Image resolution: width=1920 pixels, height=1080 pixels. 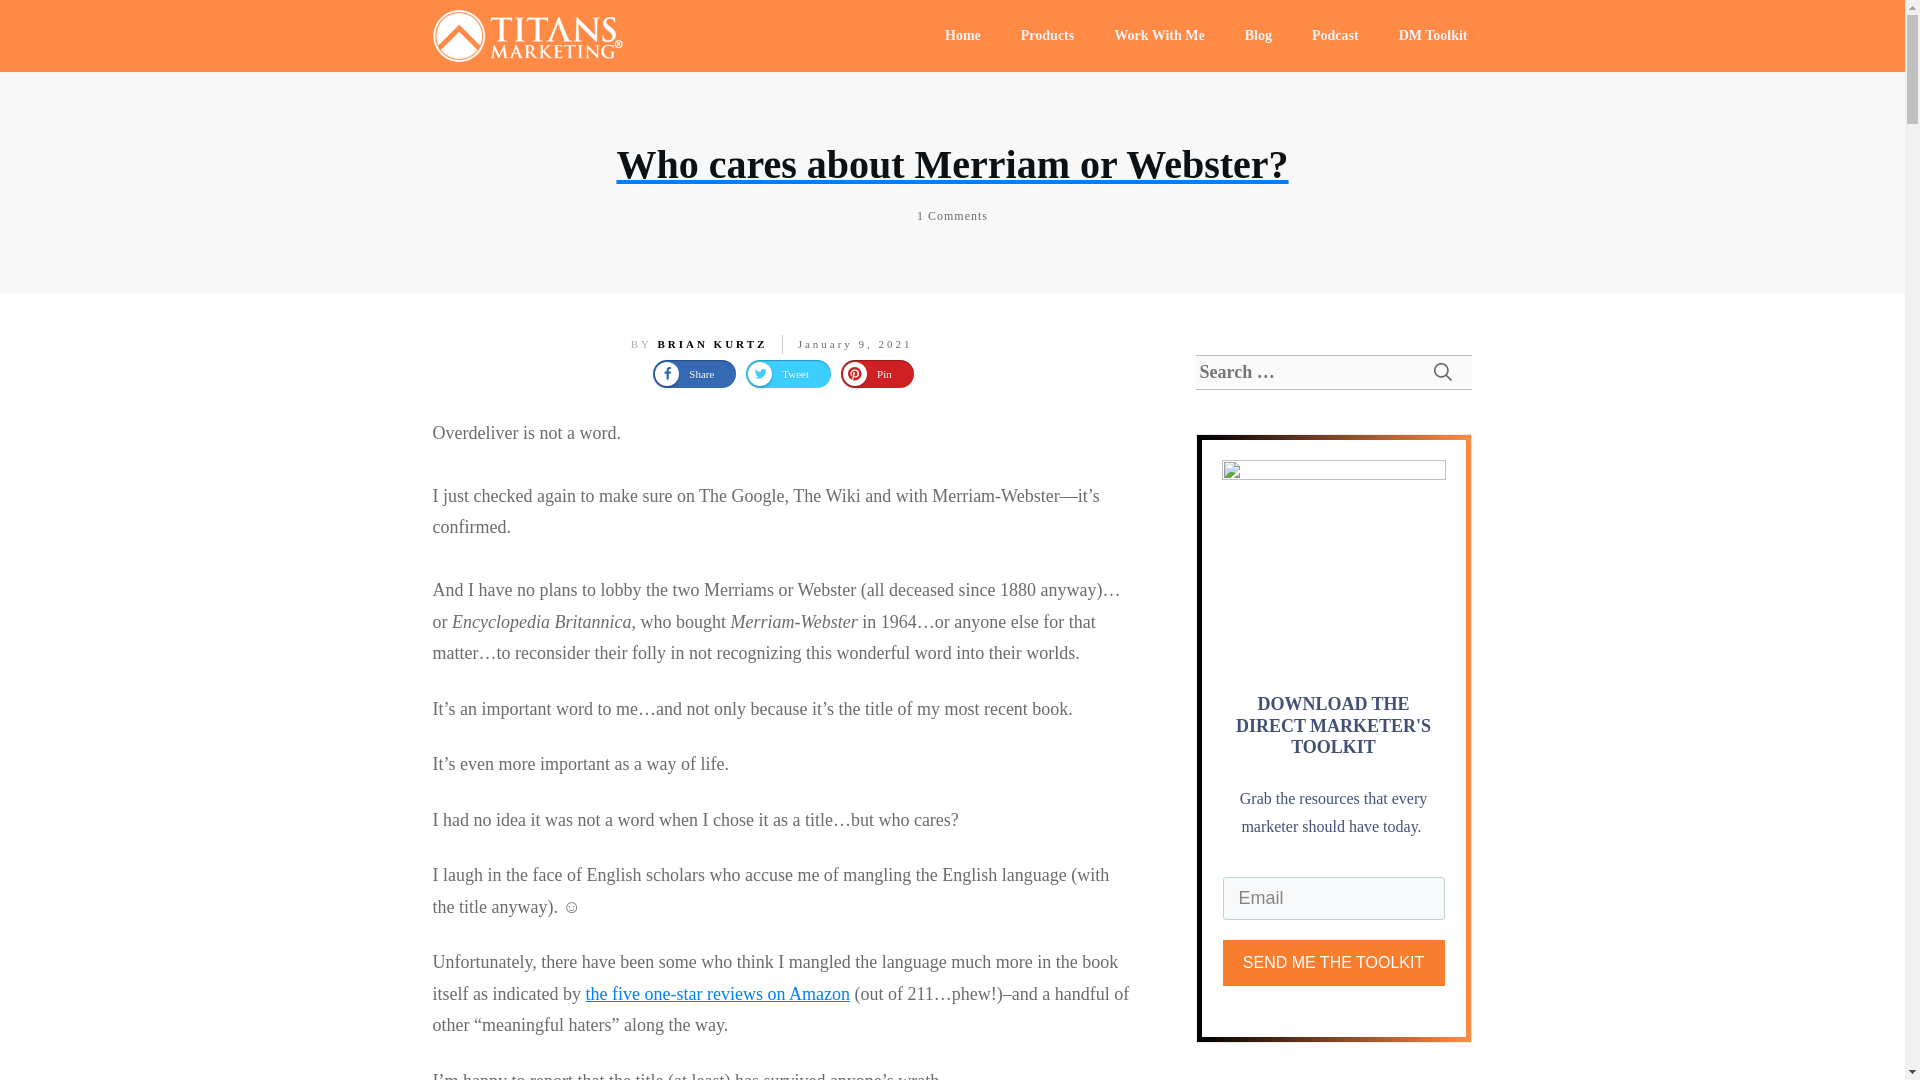 I want to click on the five one-star reviews on Amazon, so click(x=716, y=994).